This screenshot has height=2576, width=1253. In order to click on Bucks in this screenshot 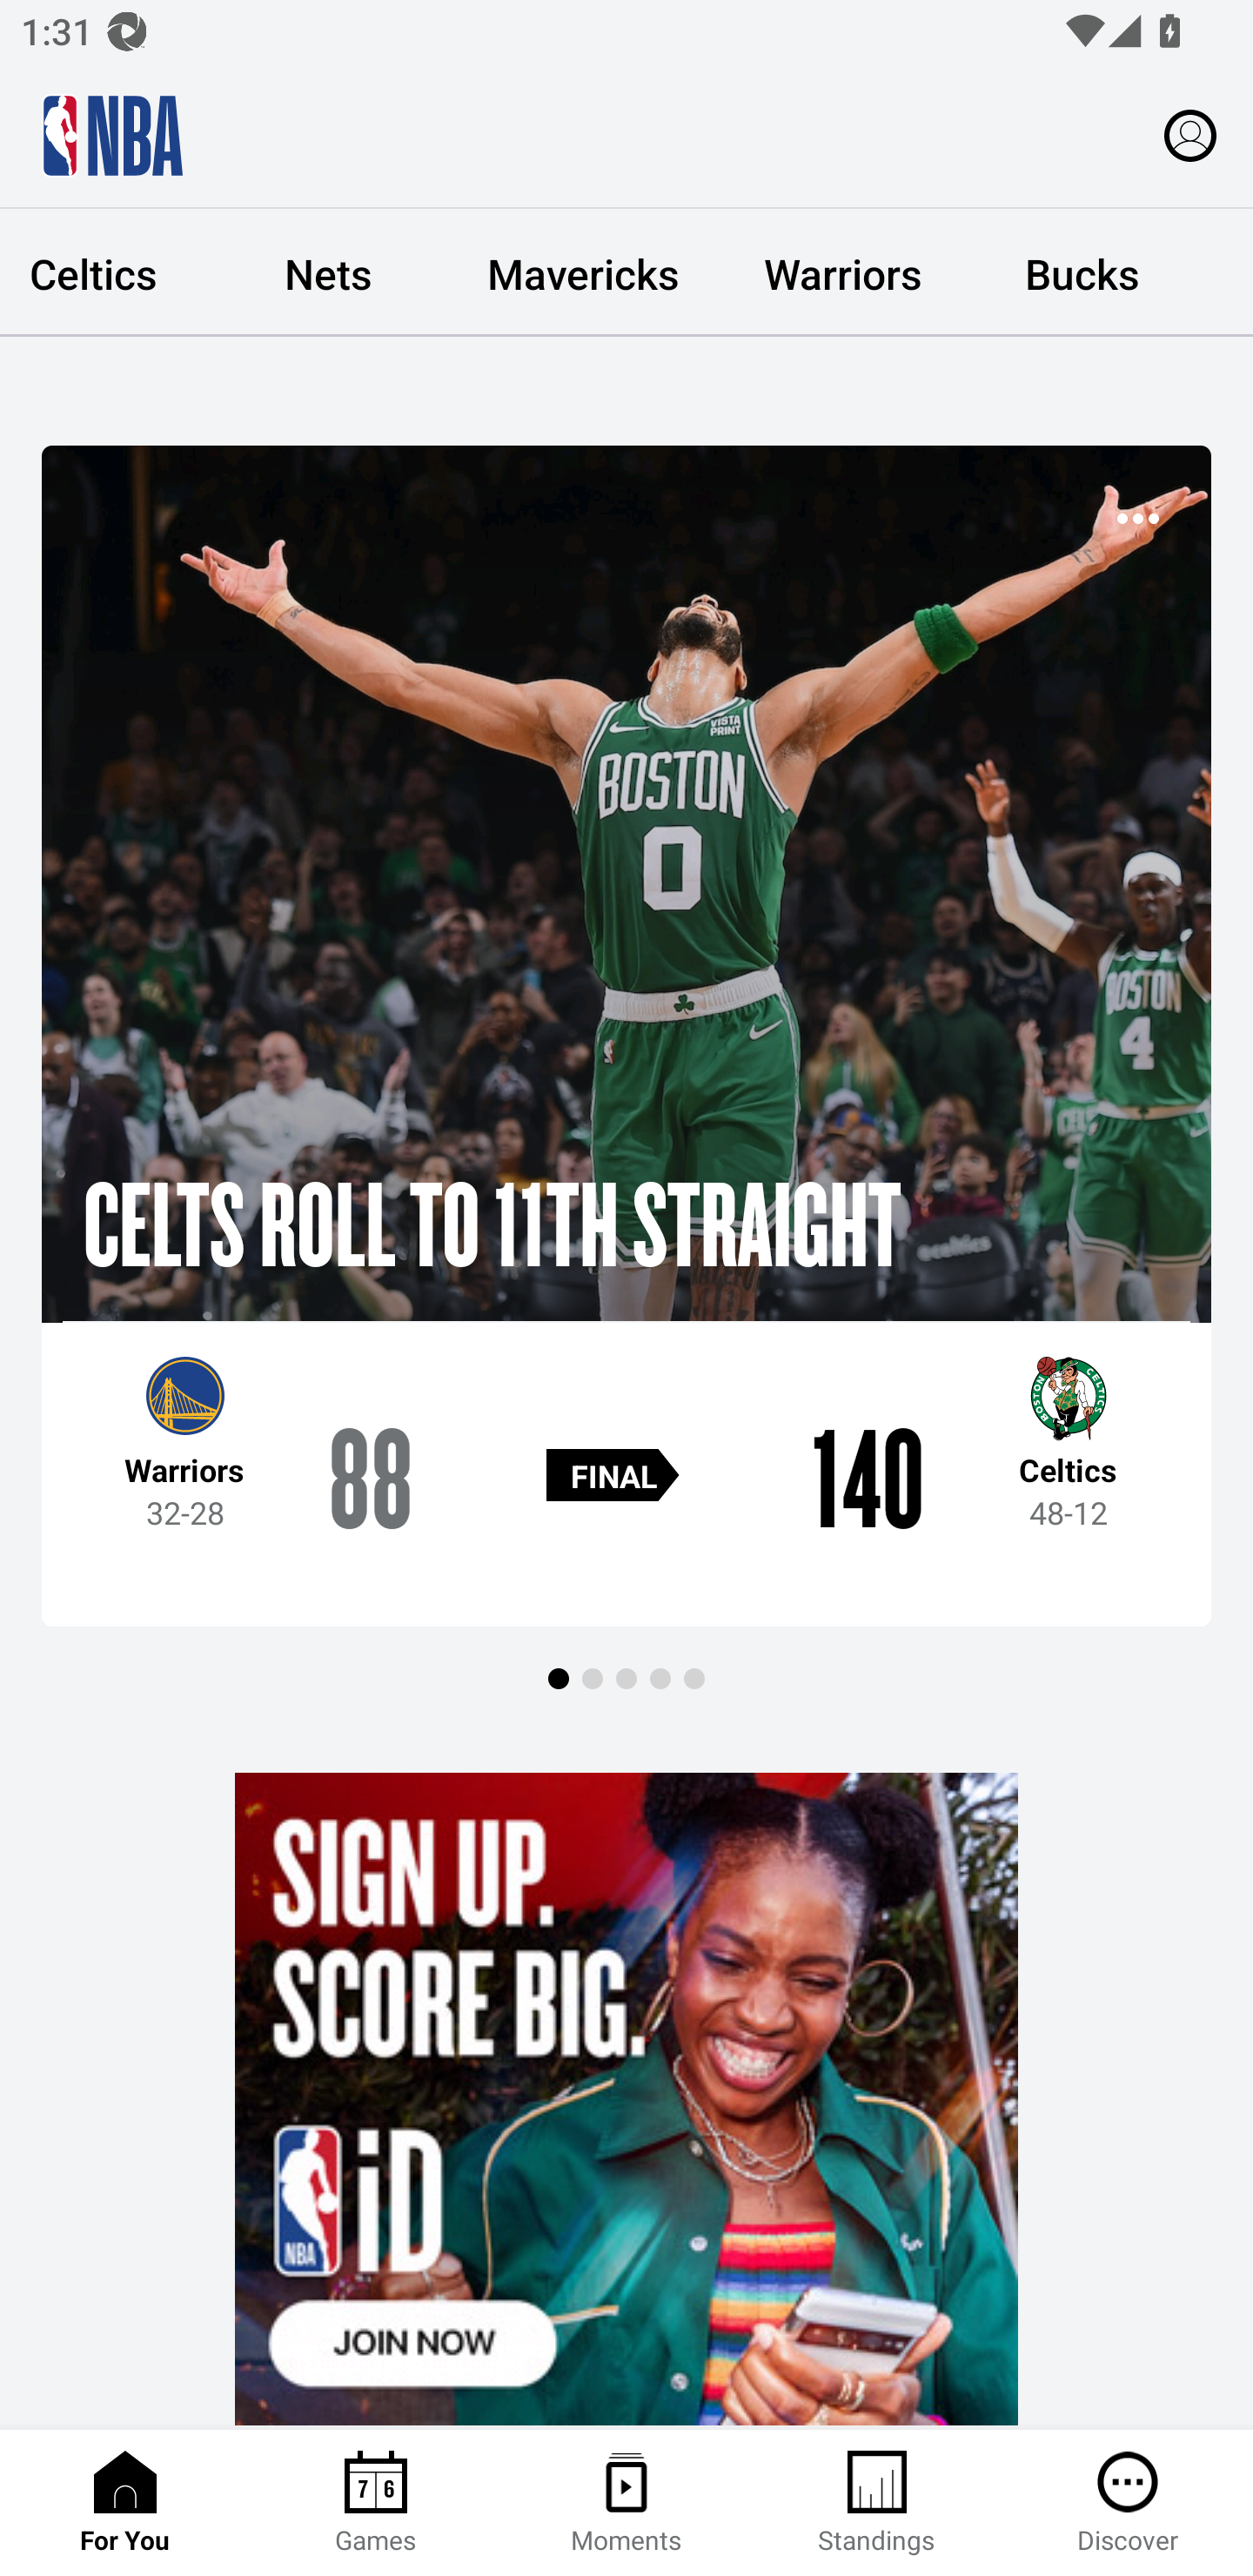, I will do `click(1082, 273)`.